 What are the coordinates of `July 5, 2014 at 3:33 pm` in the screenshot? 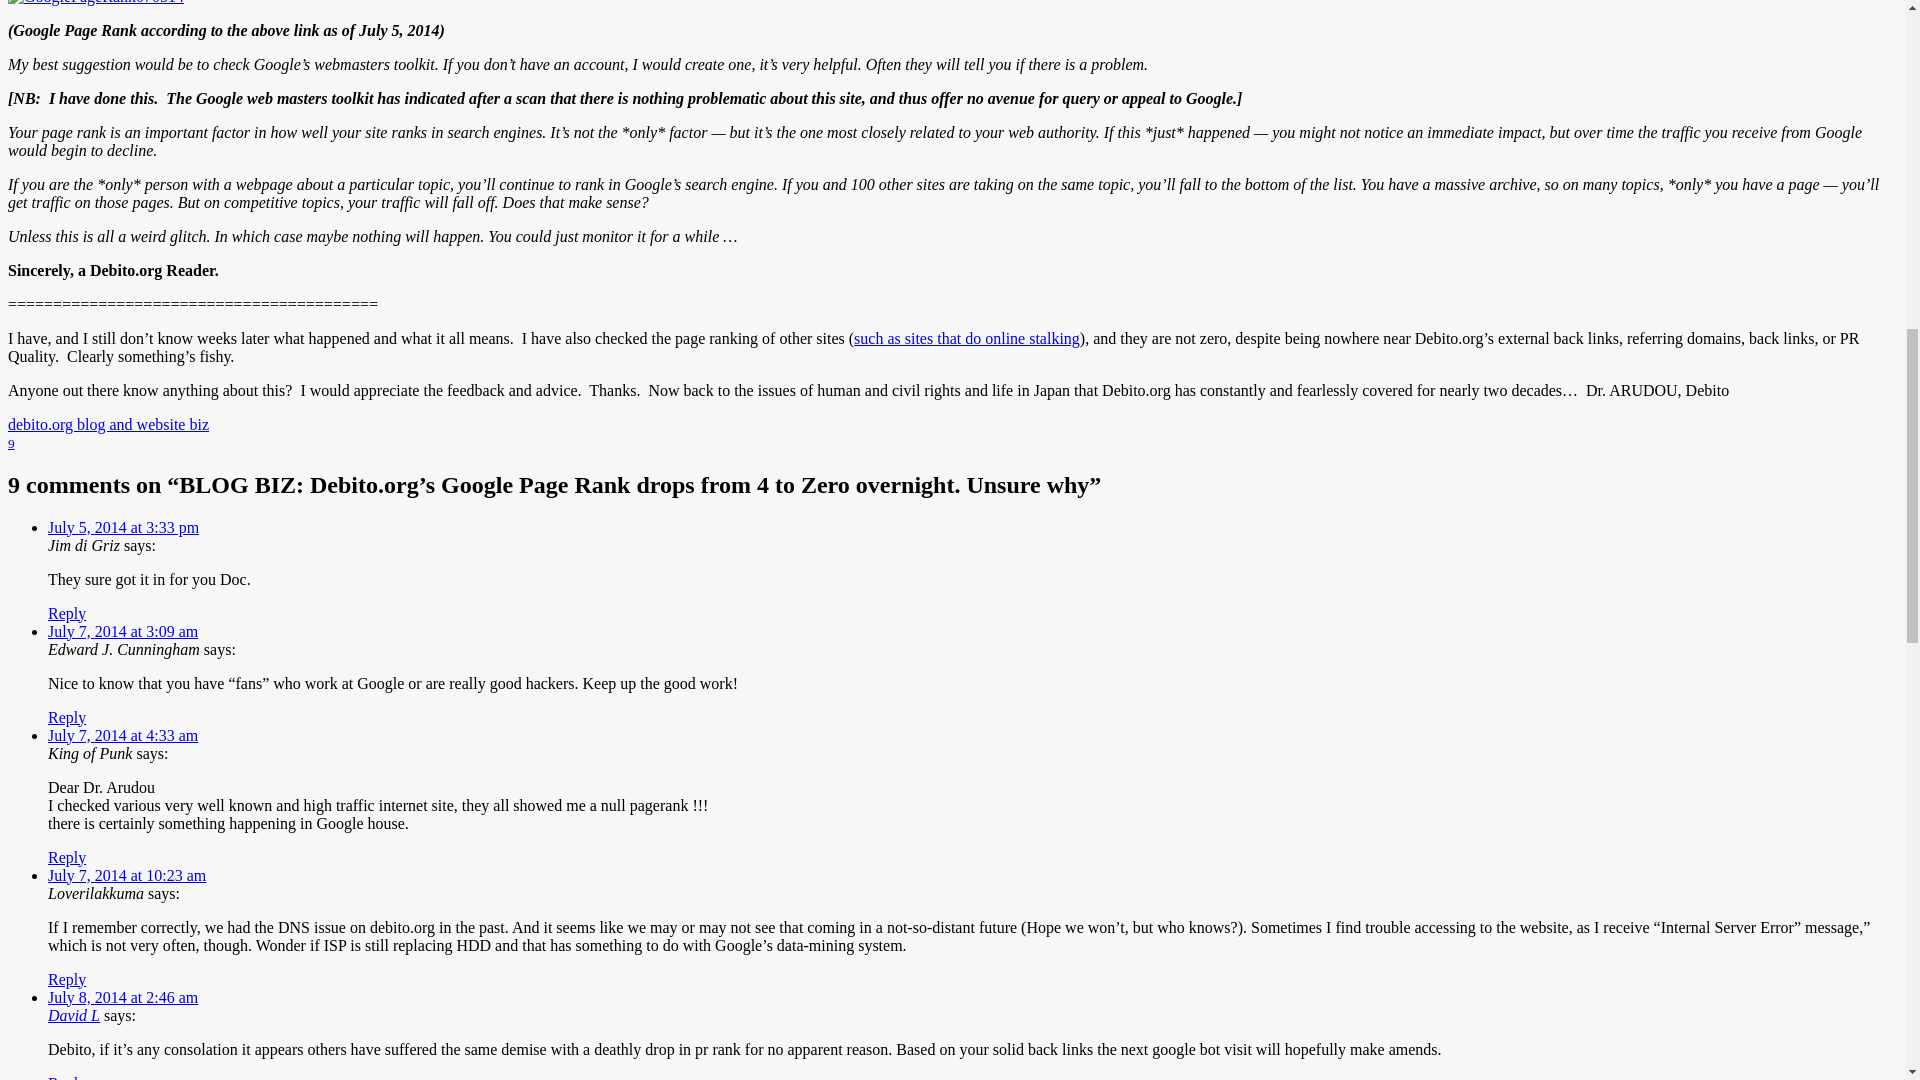 It's located at (124, 526).